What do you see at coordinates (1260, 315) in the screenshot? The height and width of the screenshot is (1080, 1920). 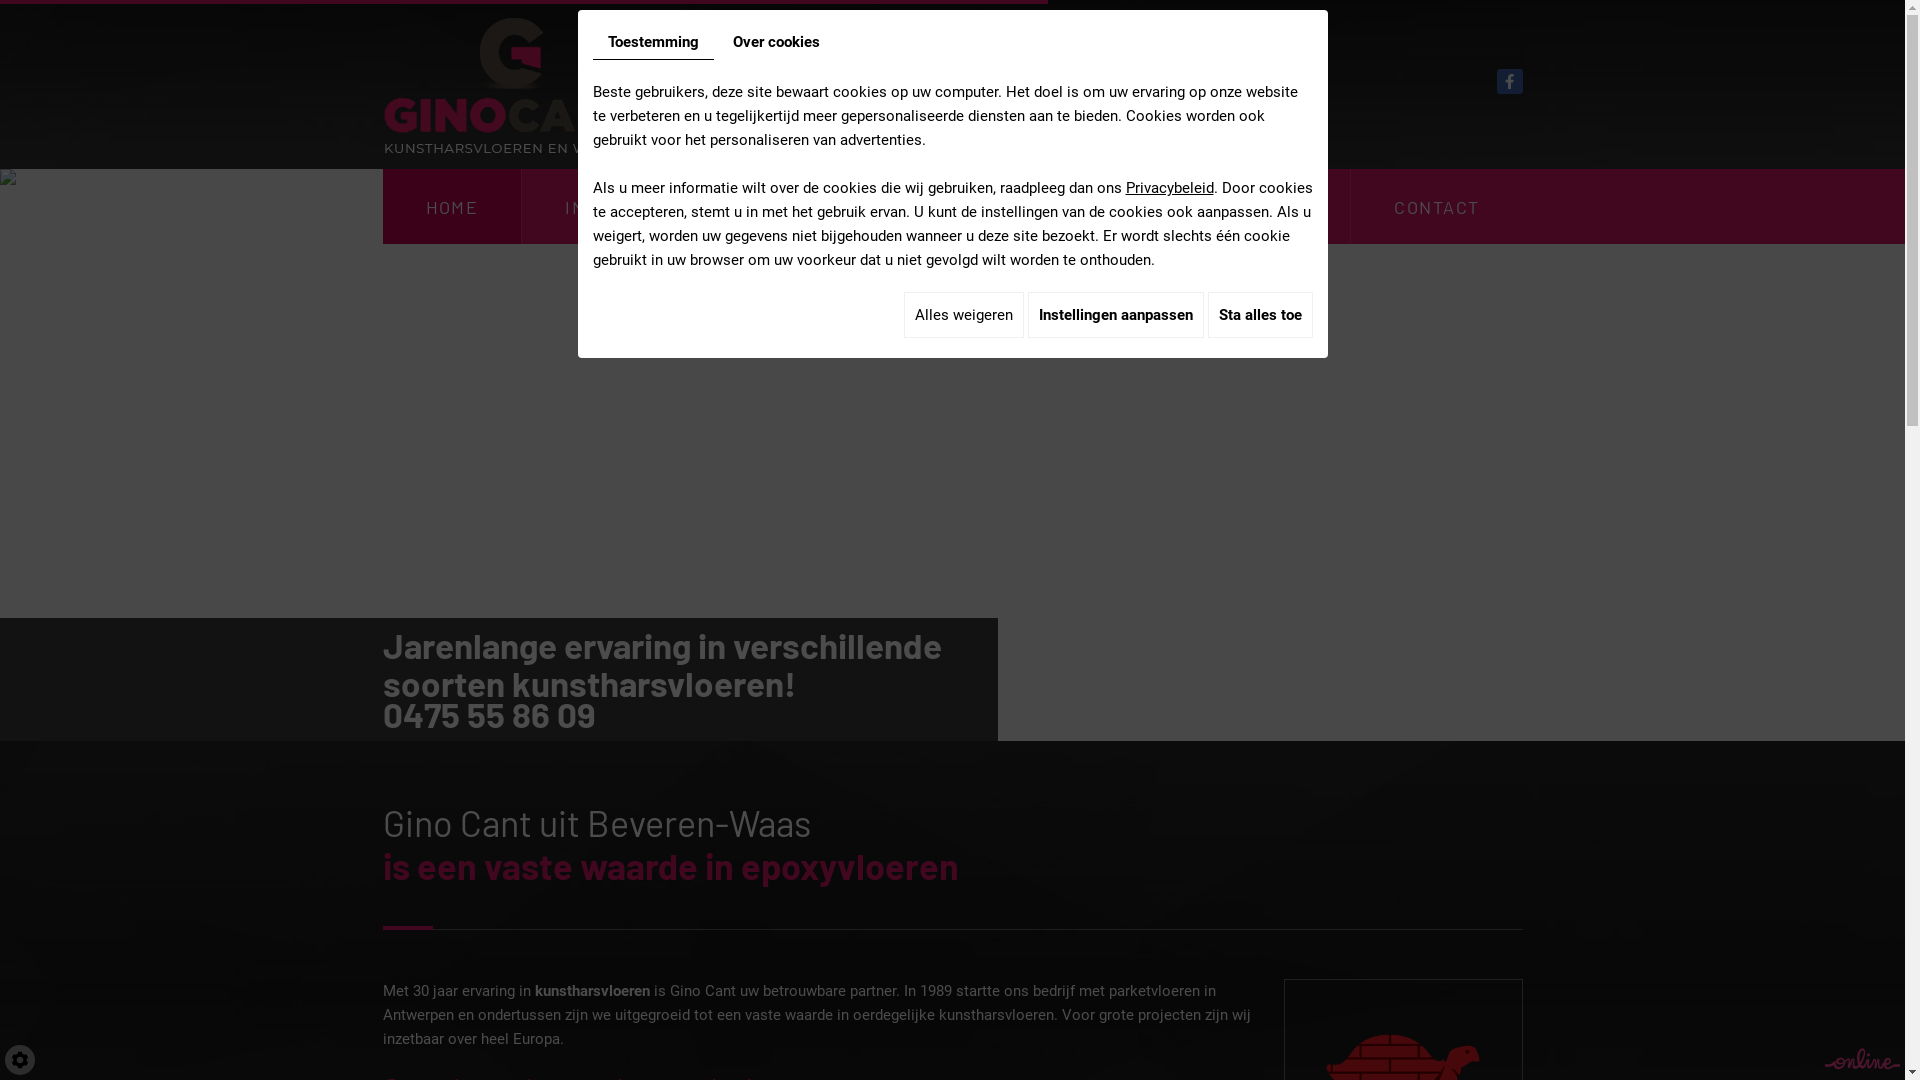 I see `Sta alles toe` at bounding box center [1260, 315].